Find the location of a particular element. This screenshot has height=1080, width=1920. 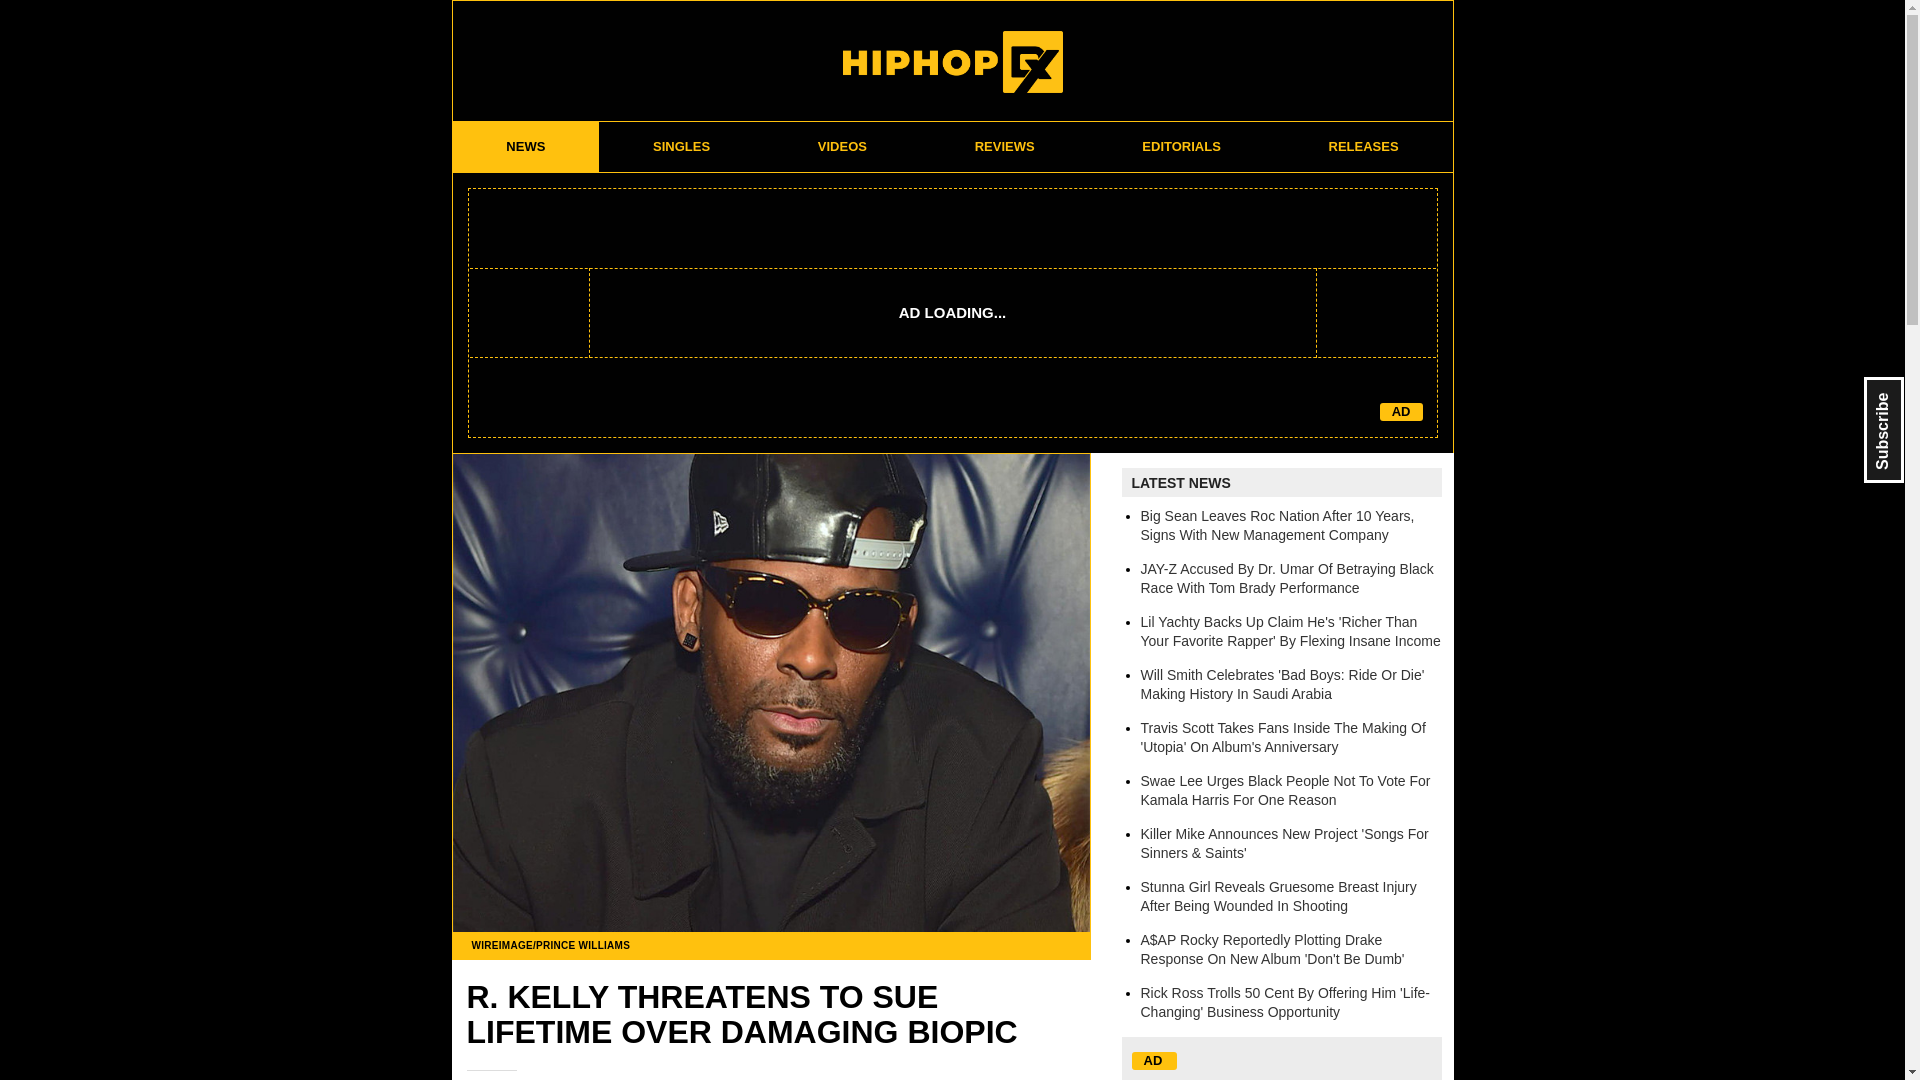

EDITORIALS is located at coordinates (1181, 146).